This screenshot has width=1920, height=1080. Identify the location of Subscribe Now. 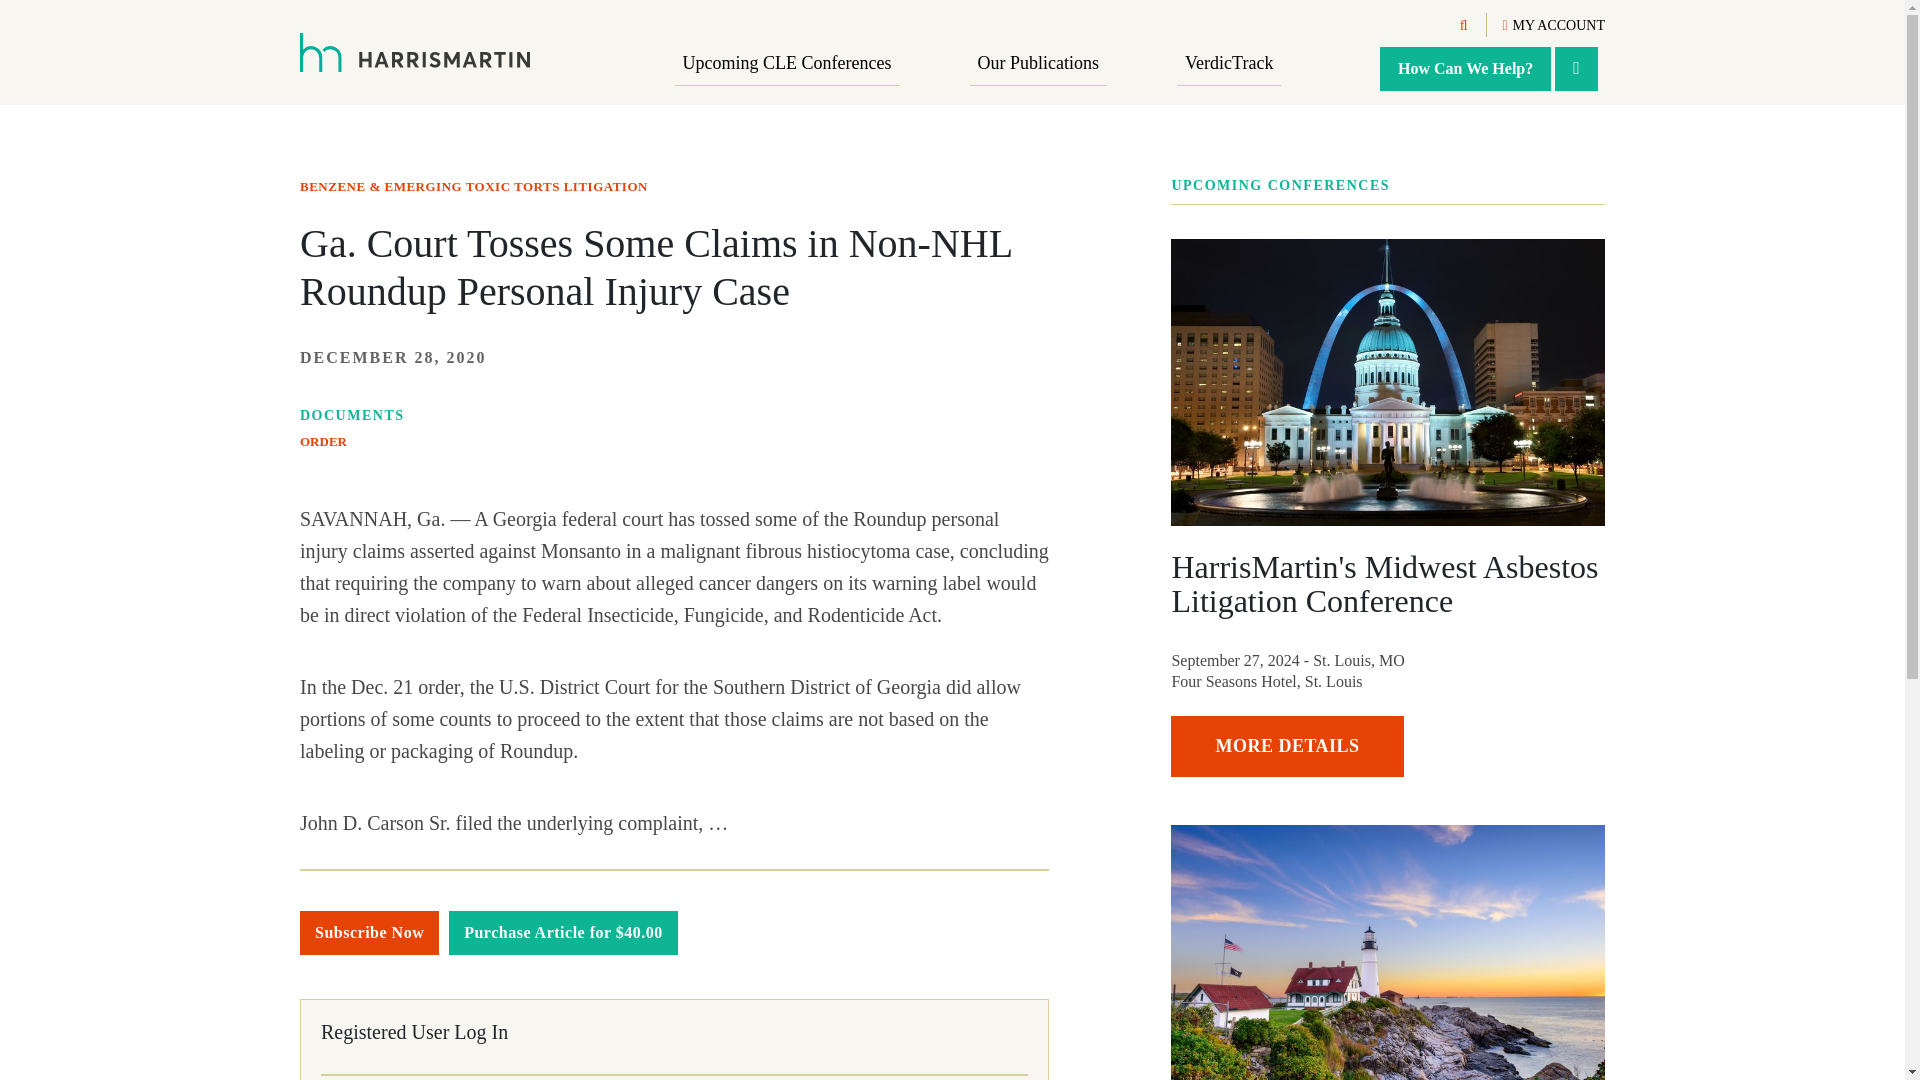
(369, 932).